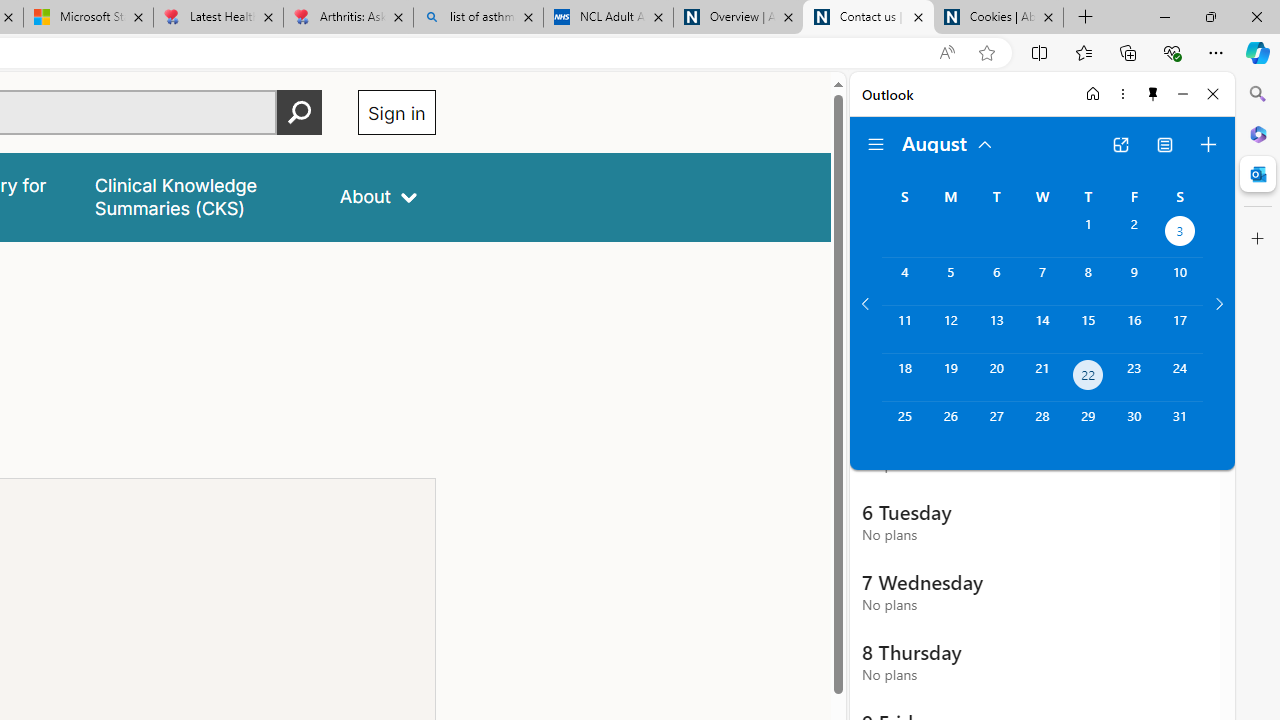  I want to click on Sunday, August 18, 2024. , so click(904, 378).